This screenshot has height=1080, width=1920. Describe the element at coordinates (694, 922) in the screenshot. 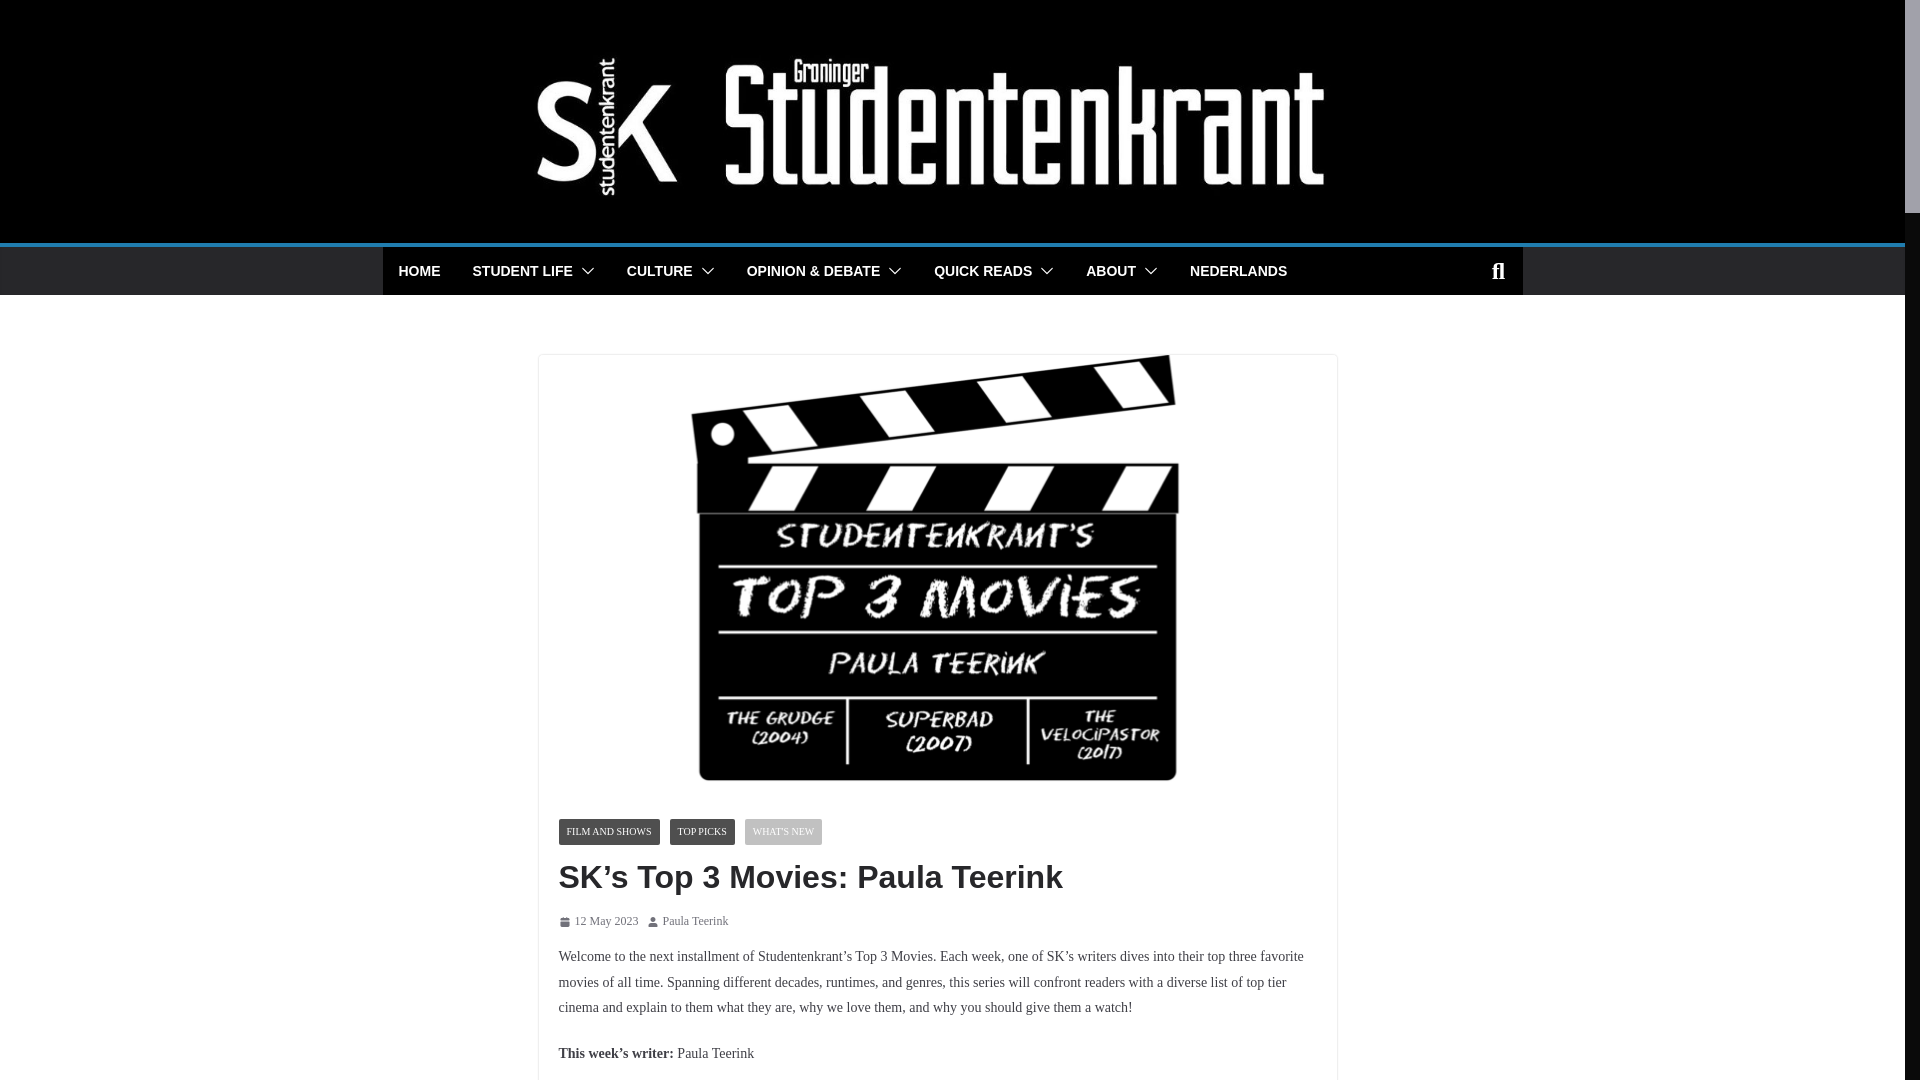

I see `Paula Teerink` at that location.